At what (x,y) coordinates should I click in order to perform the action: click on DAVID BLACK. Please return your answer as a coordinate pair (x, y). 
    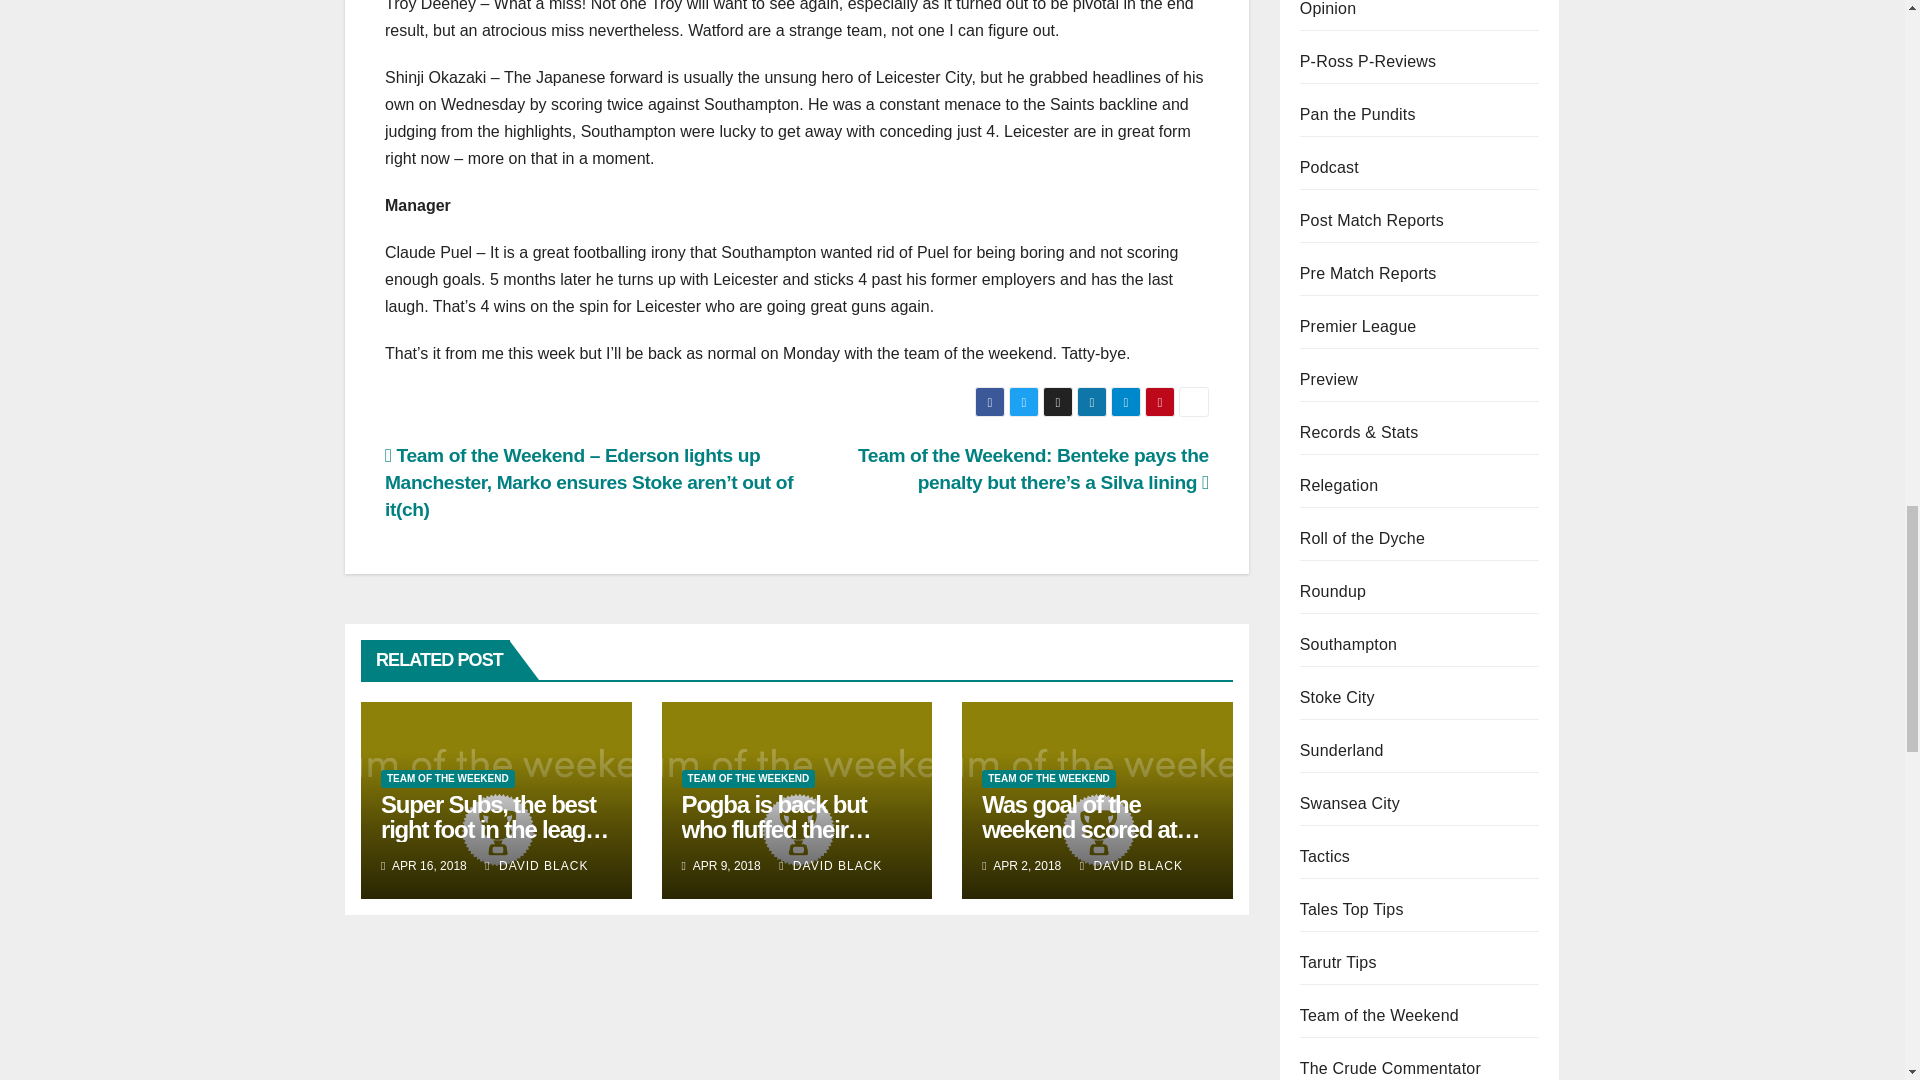
    Looking at the image, I should click on (830, 865).